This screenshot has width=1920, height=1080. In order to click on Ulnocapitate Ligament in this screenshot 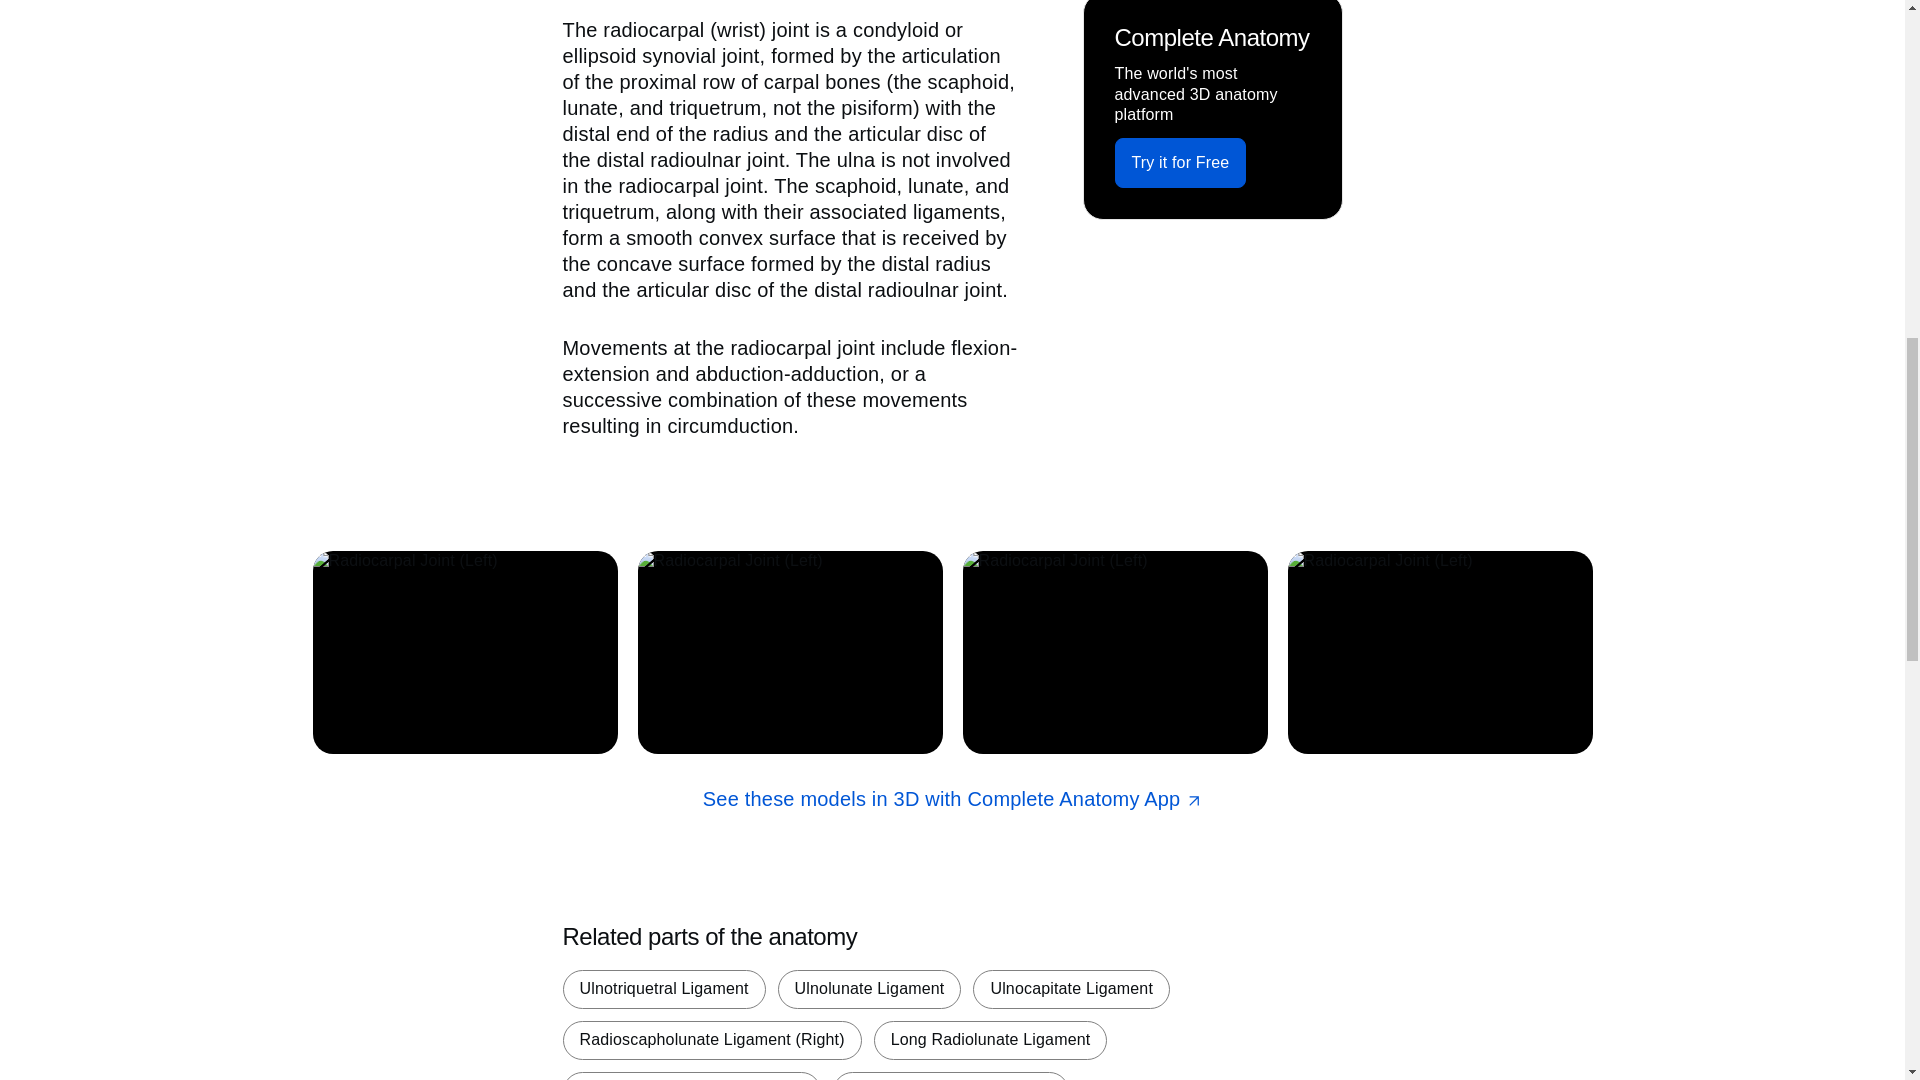, I will do `click(1071, 988)`.